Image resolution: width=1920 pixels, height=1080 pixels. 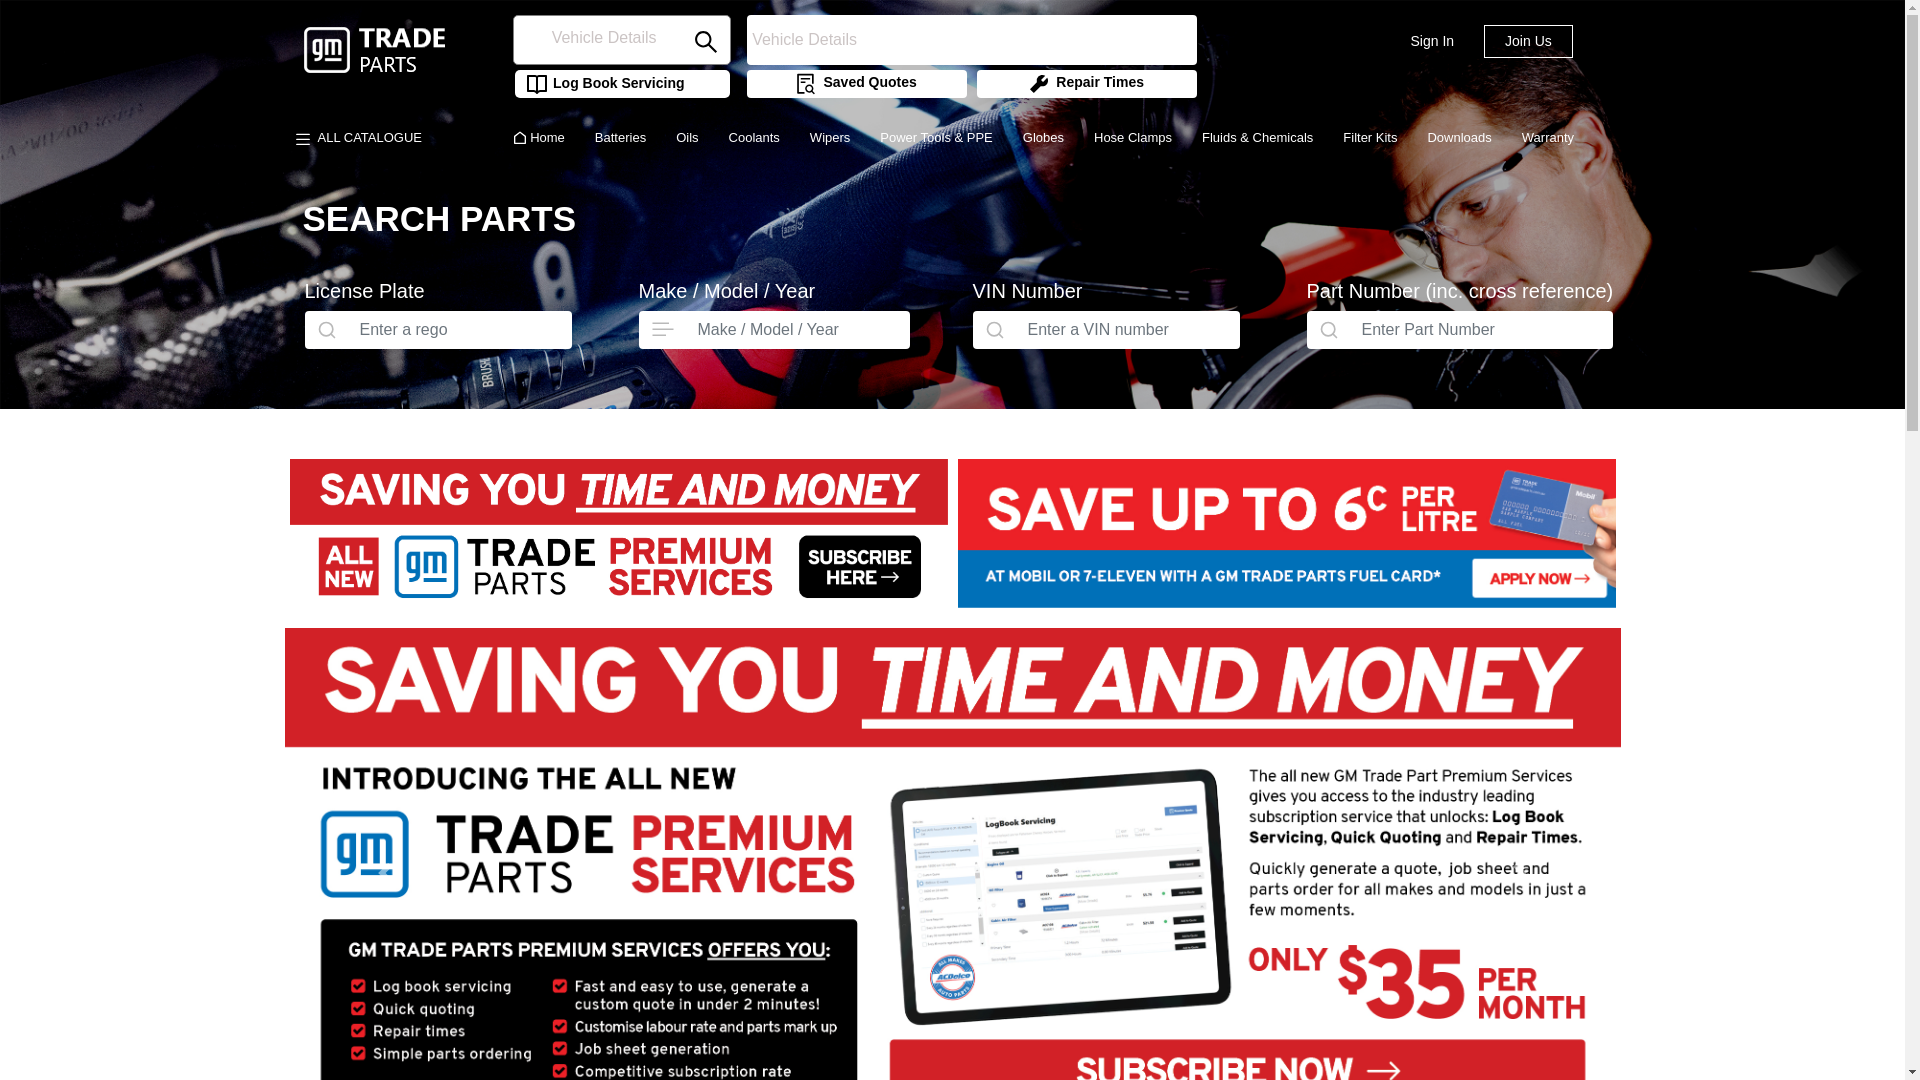 What do you see at coordinates (1044, 138) in the screenshot?
I see `Globes` at bounding box center [1044, 138].